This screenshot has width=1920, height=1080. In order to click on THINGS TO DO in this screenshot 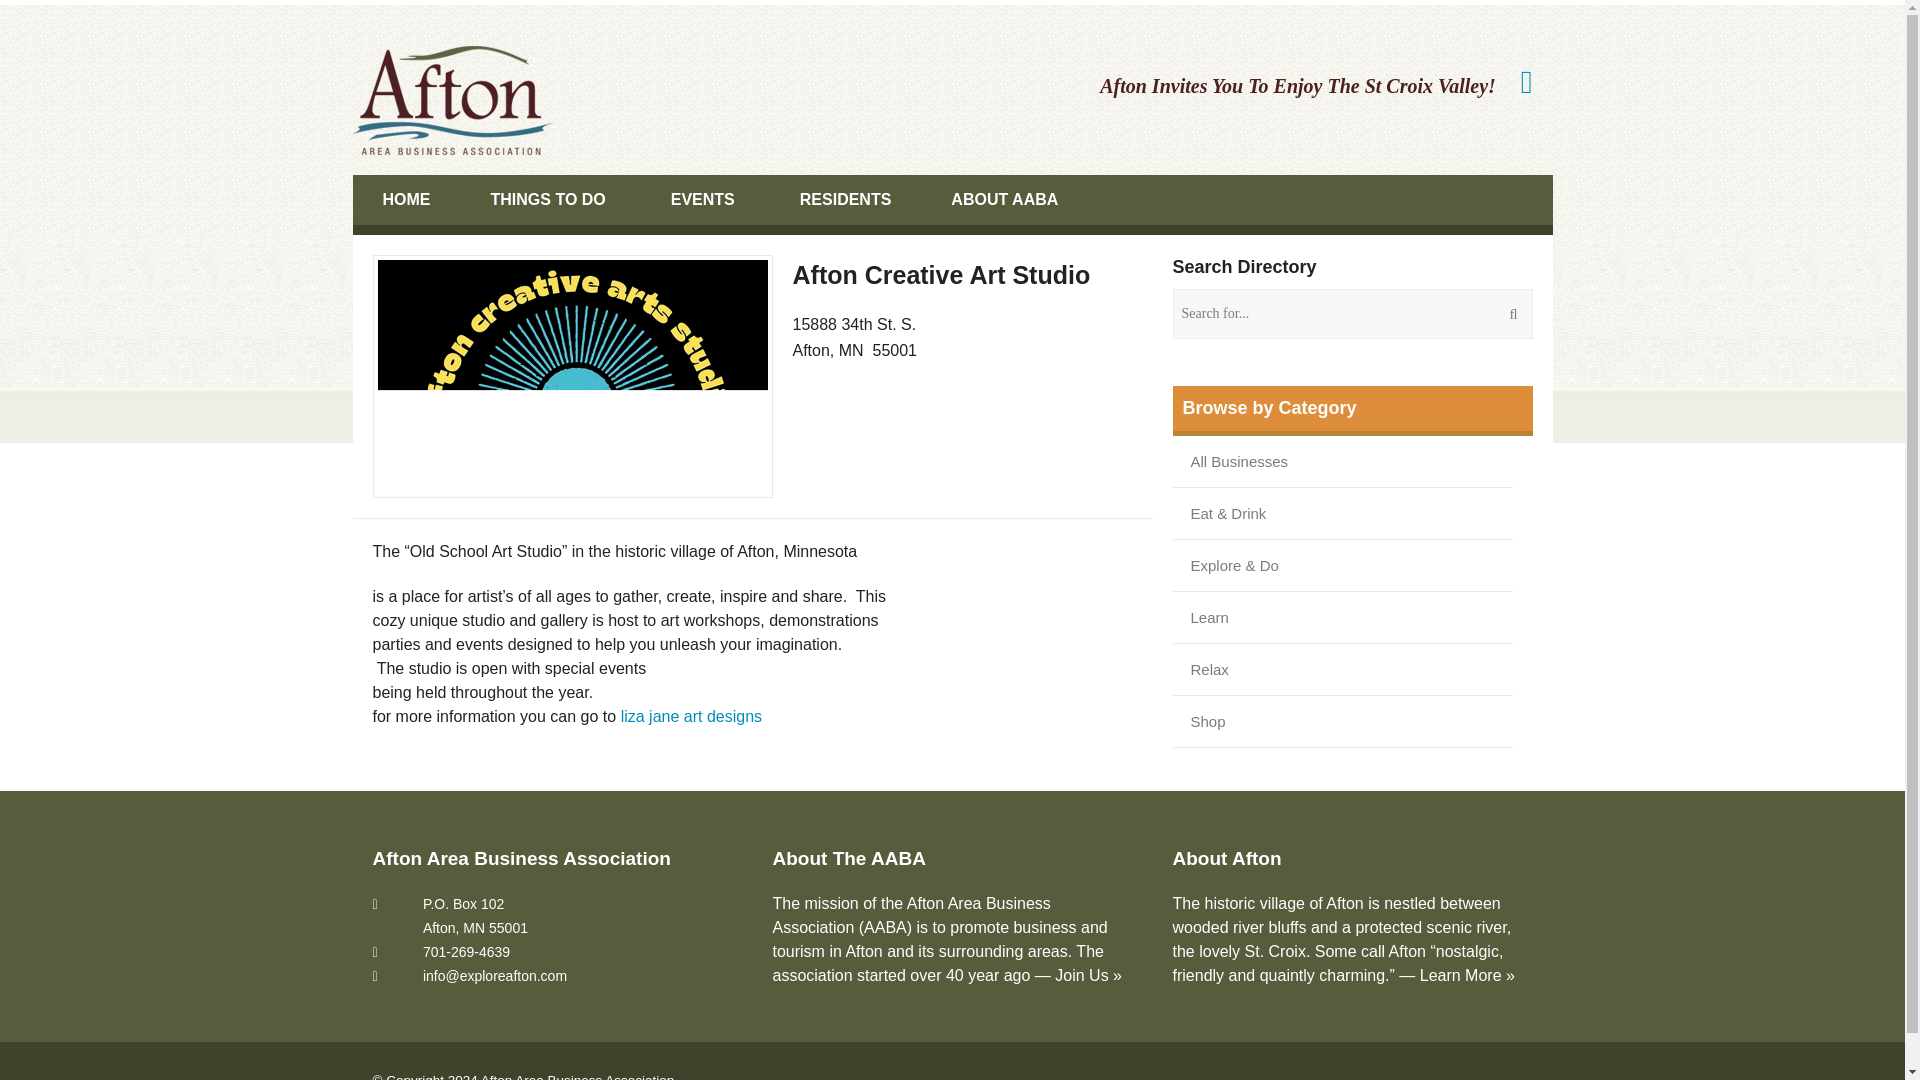, I will do `click(550, 199)`.